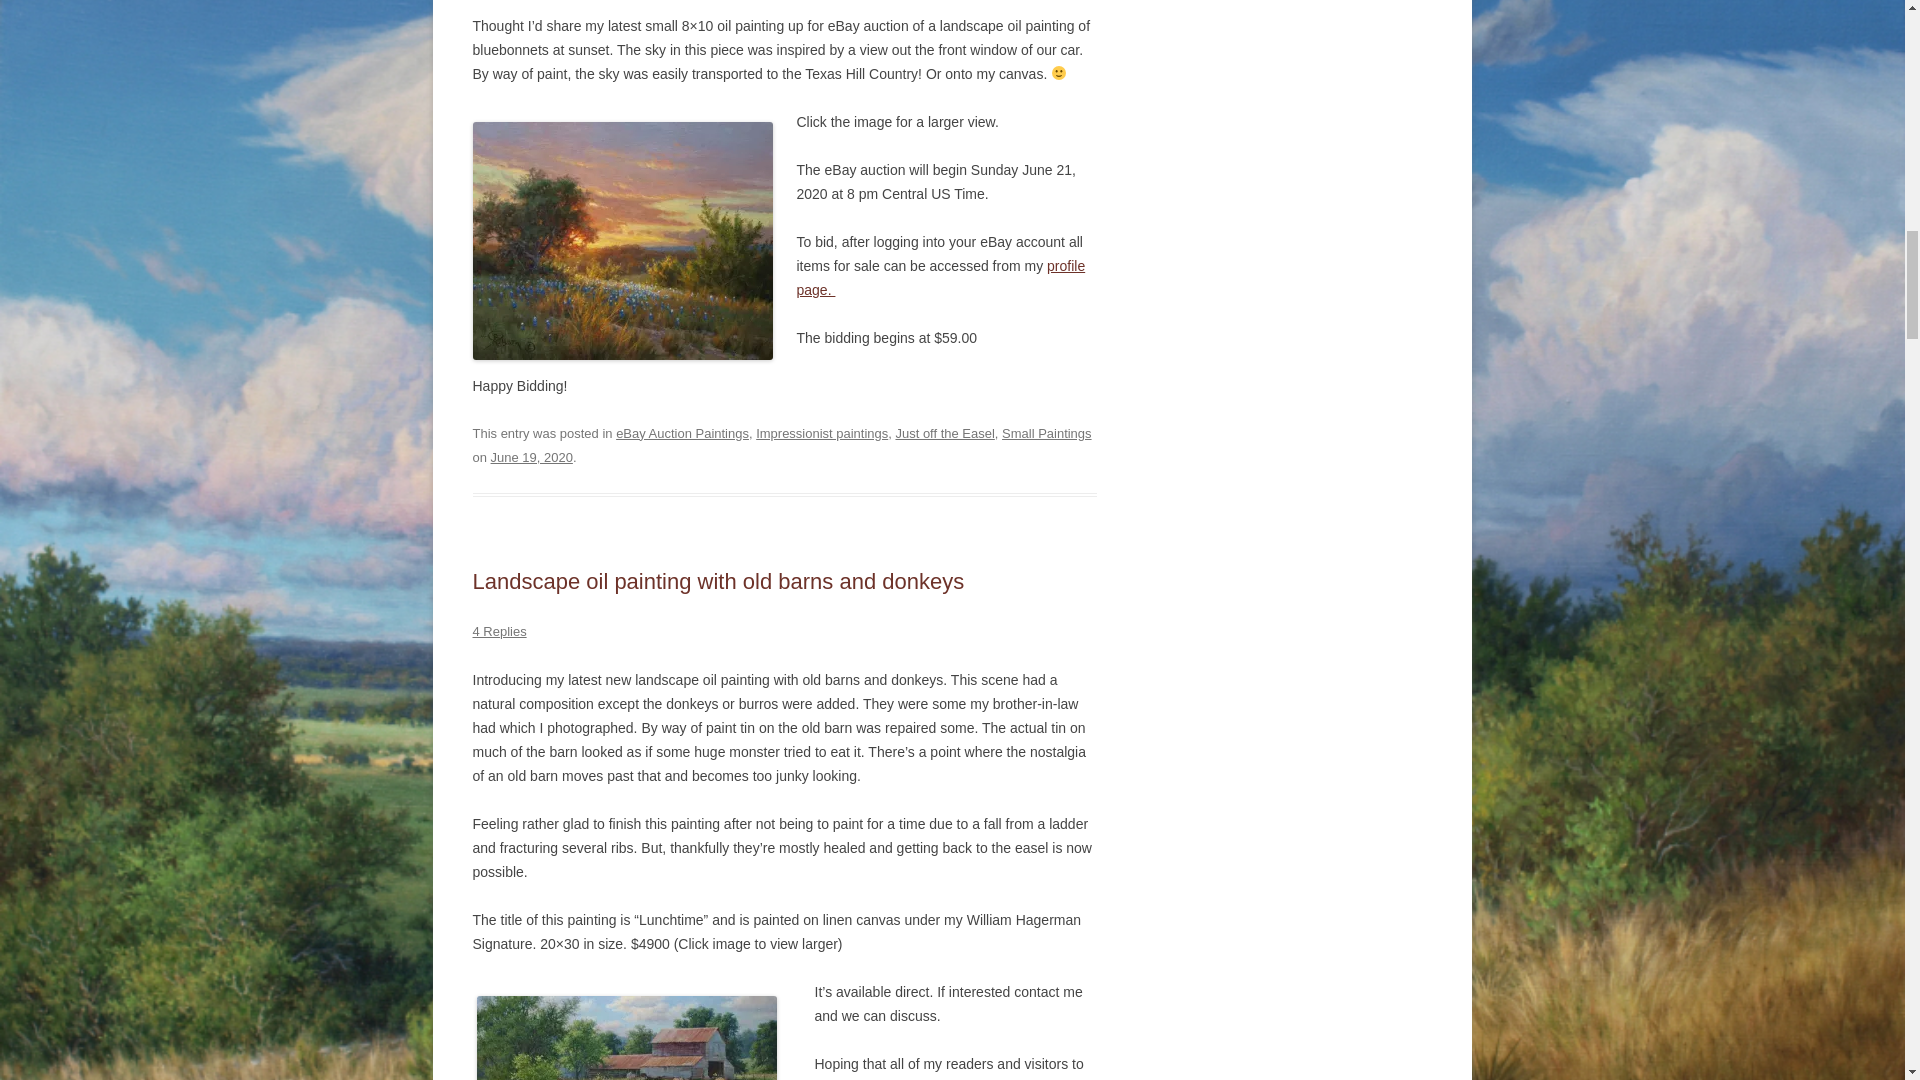 The height and width of the screenshot is (1080, 1920). What do you see at coordinates (682, 432) in the screenshot?
I see `eBay Auction Paintings` at bounding box center [682, 432].